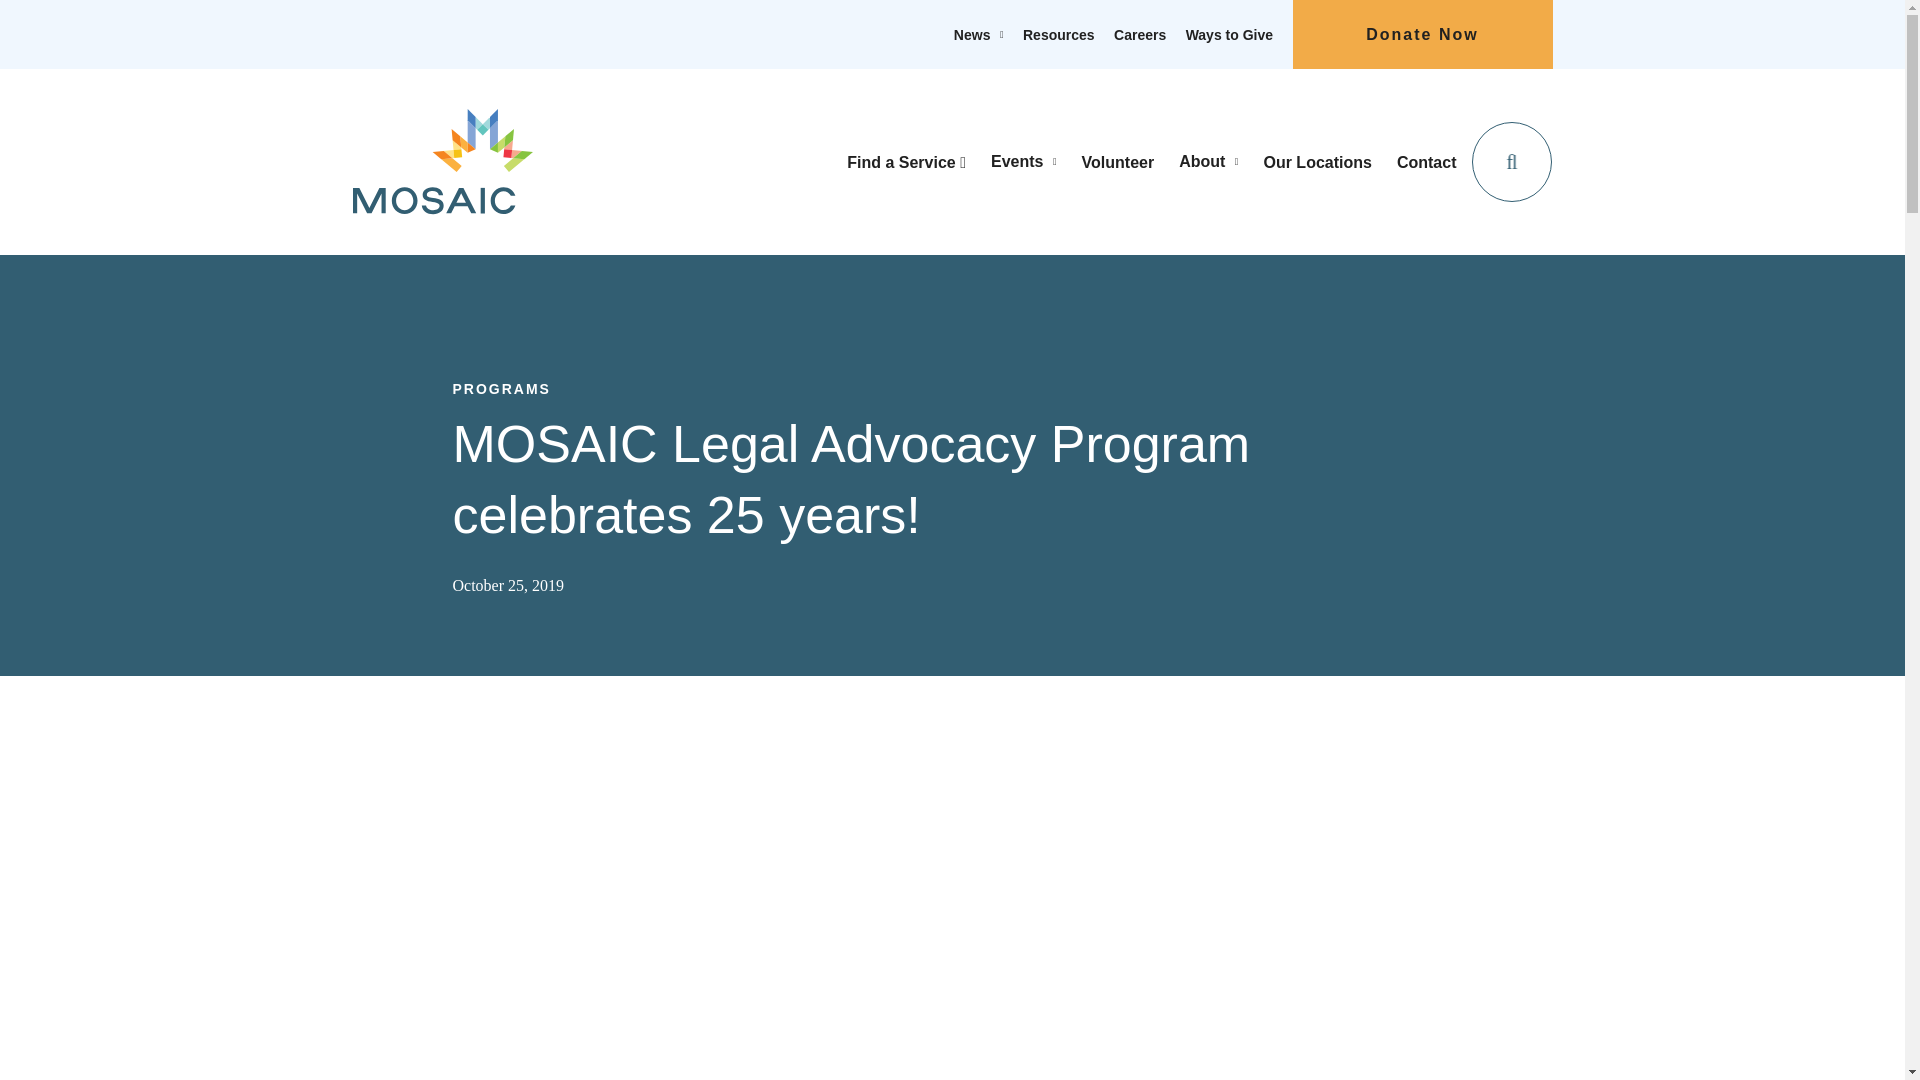  I want to click on Contact, so click(1427, 162).